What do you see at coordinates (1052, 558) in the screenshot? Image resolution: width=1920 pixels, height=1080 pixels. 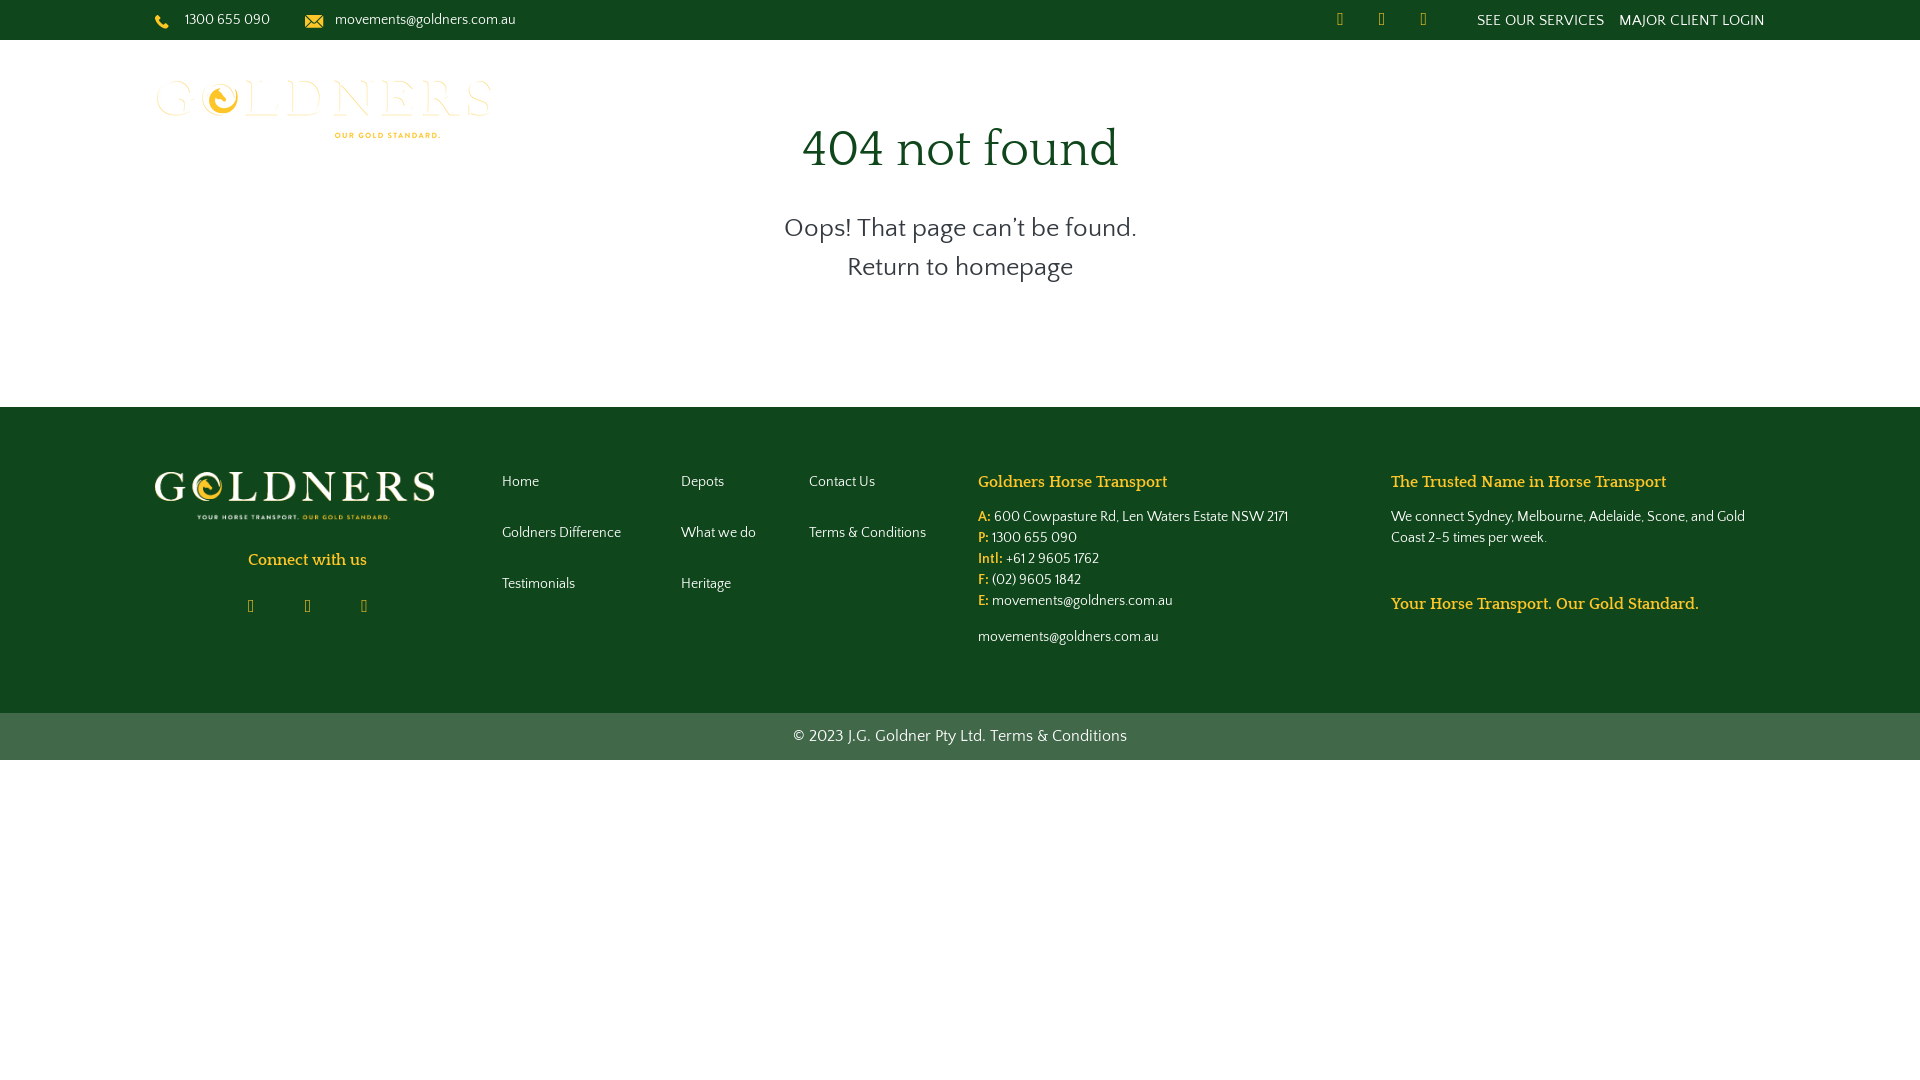 I see `+61 2 9605 1762` at bounding box center [1052, 558].